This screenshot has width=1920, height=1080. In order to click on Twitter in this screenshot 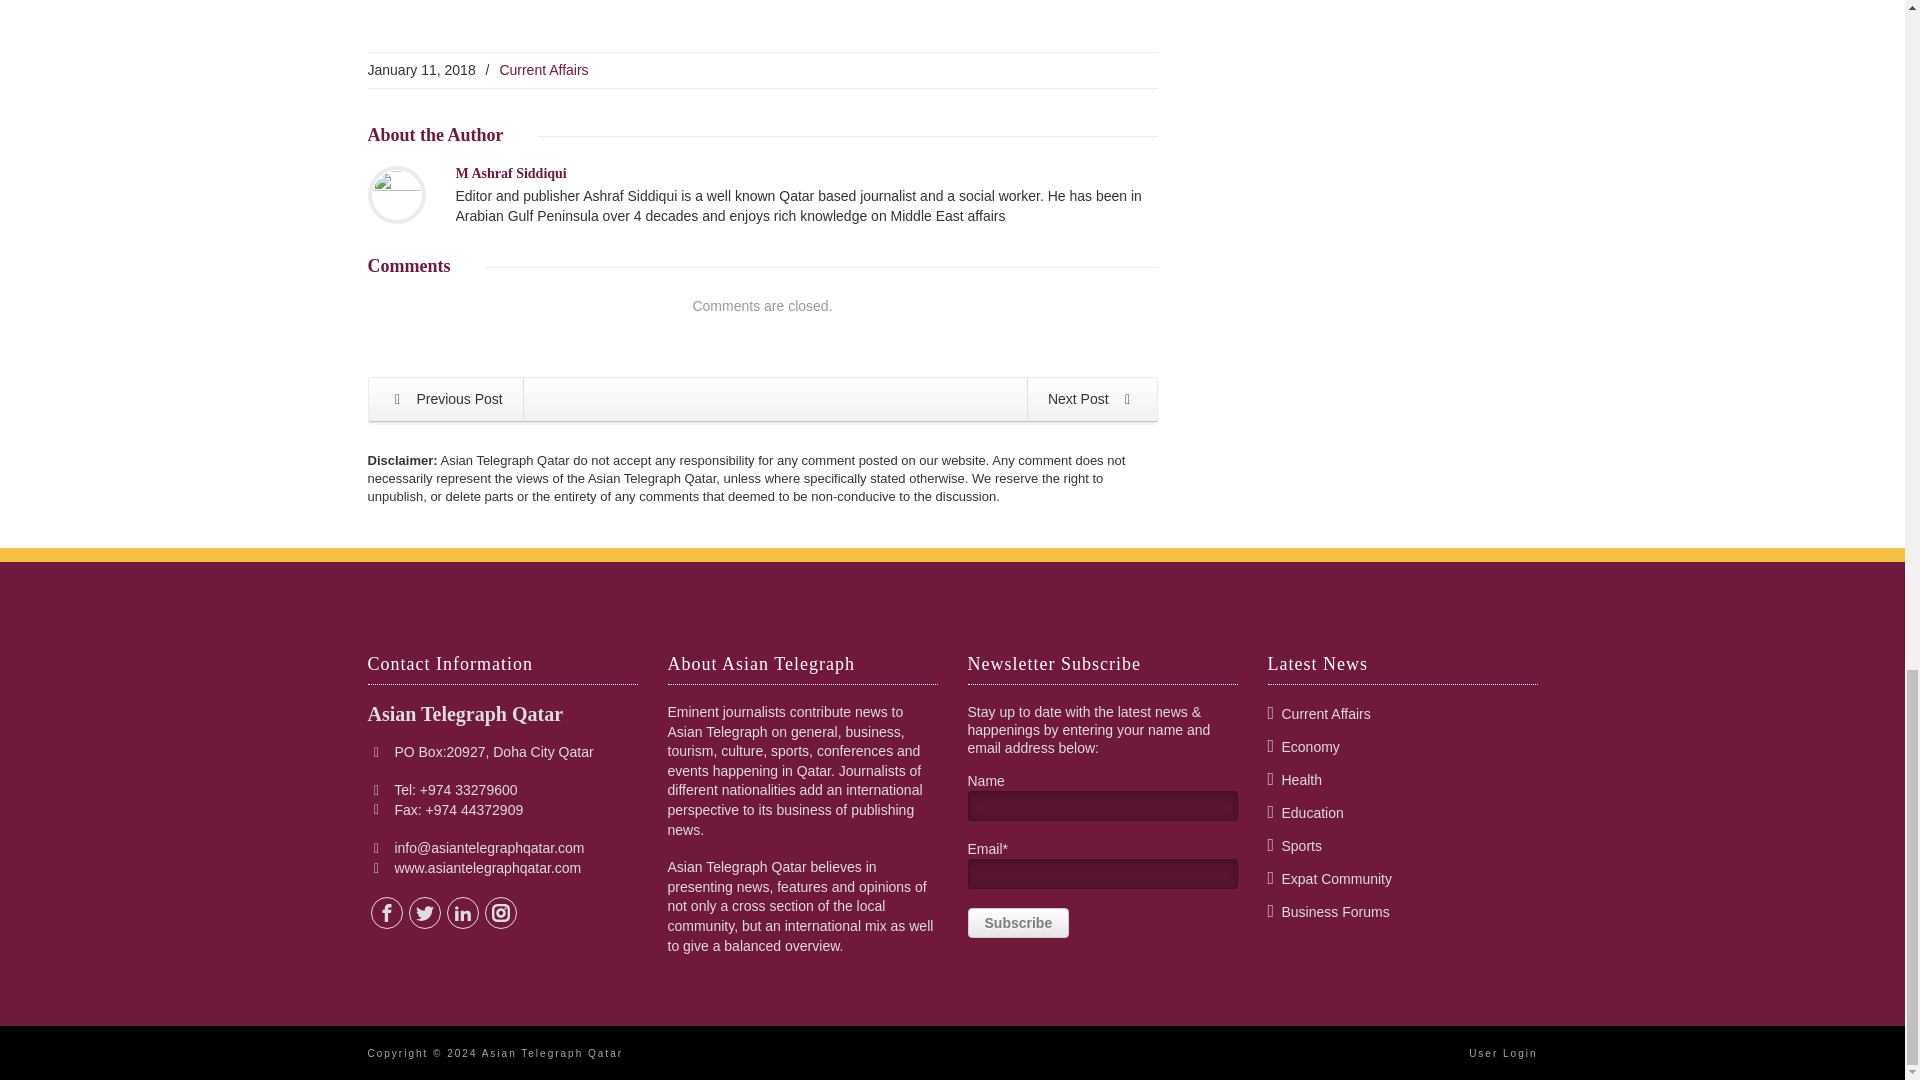, I will do `click(424, 912)`.